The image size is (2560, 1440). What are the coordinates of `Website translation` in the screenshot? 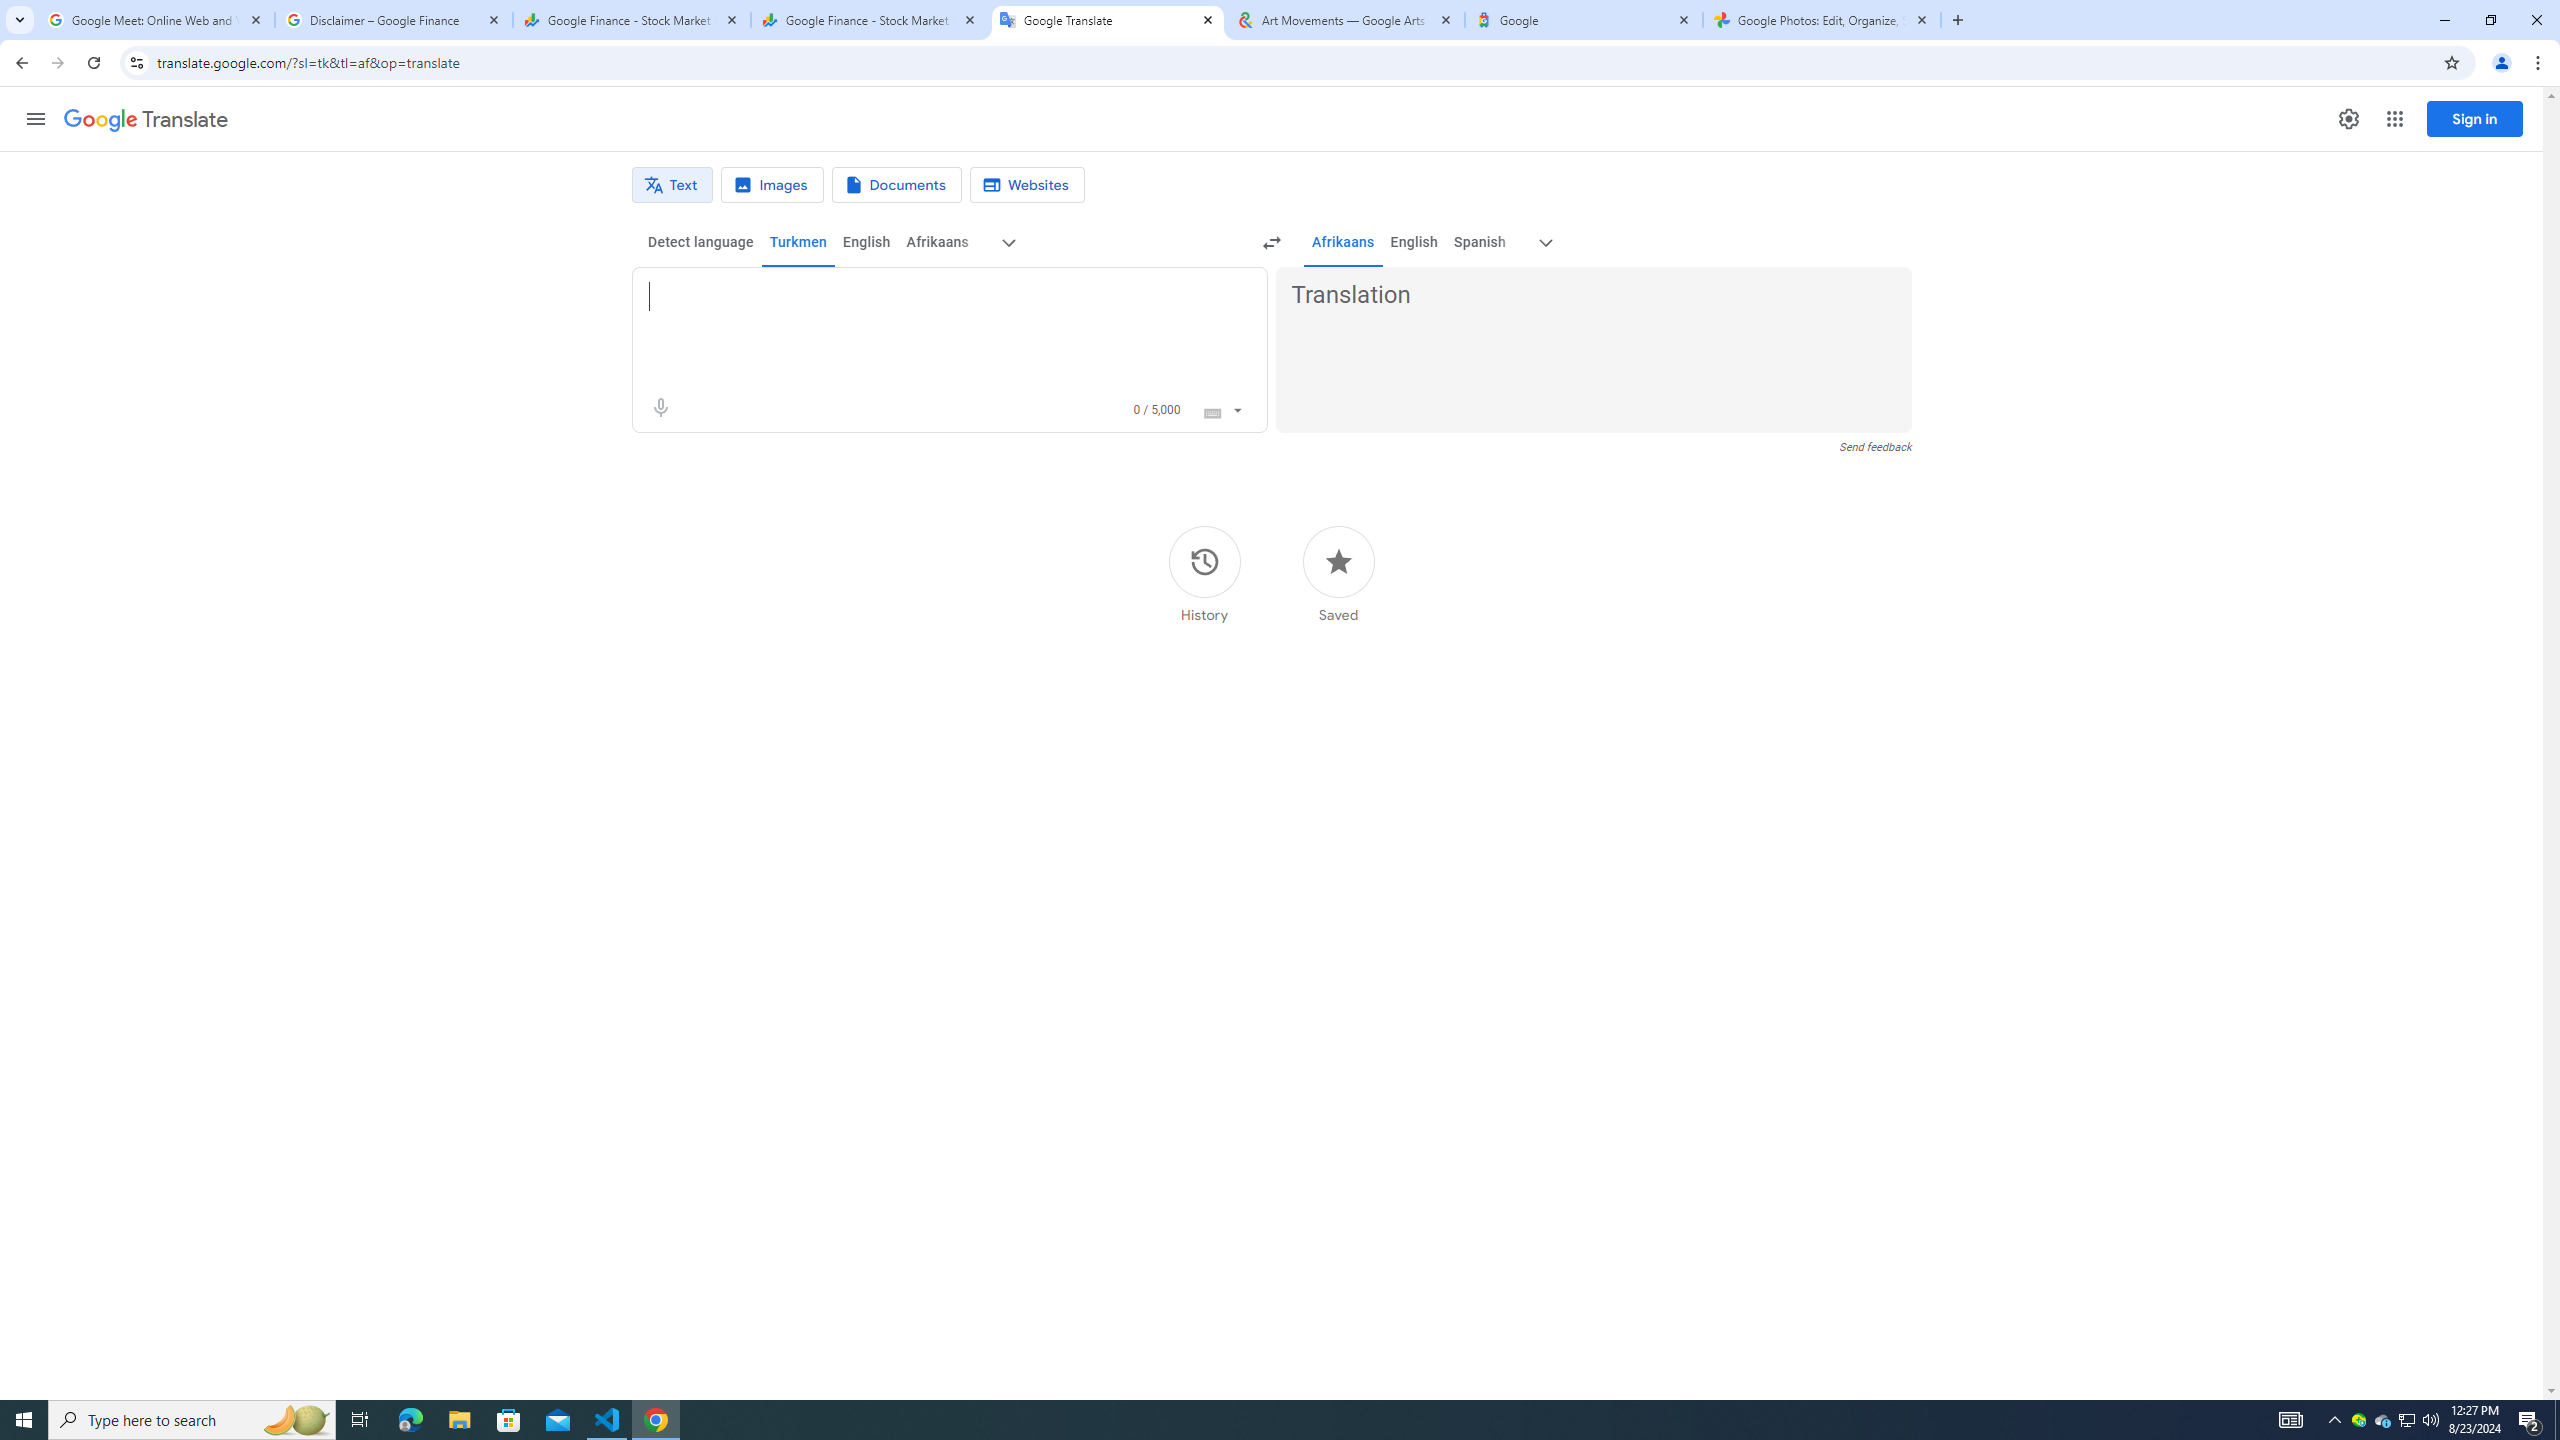 It's located at (1028, 185).